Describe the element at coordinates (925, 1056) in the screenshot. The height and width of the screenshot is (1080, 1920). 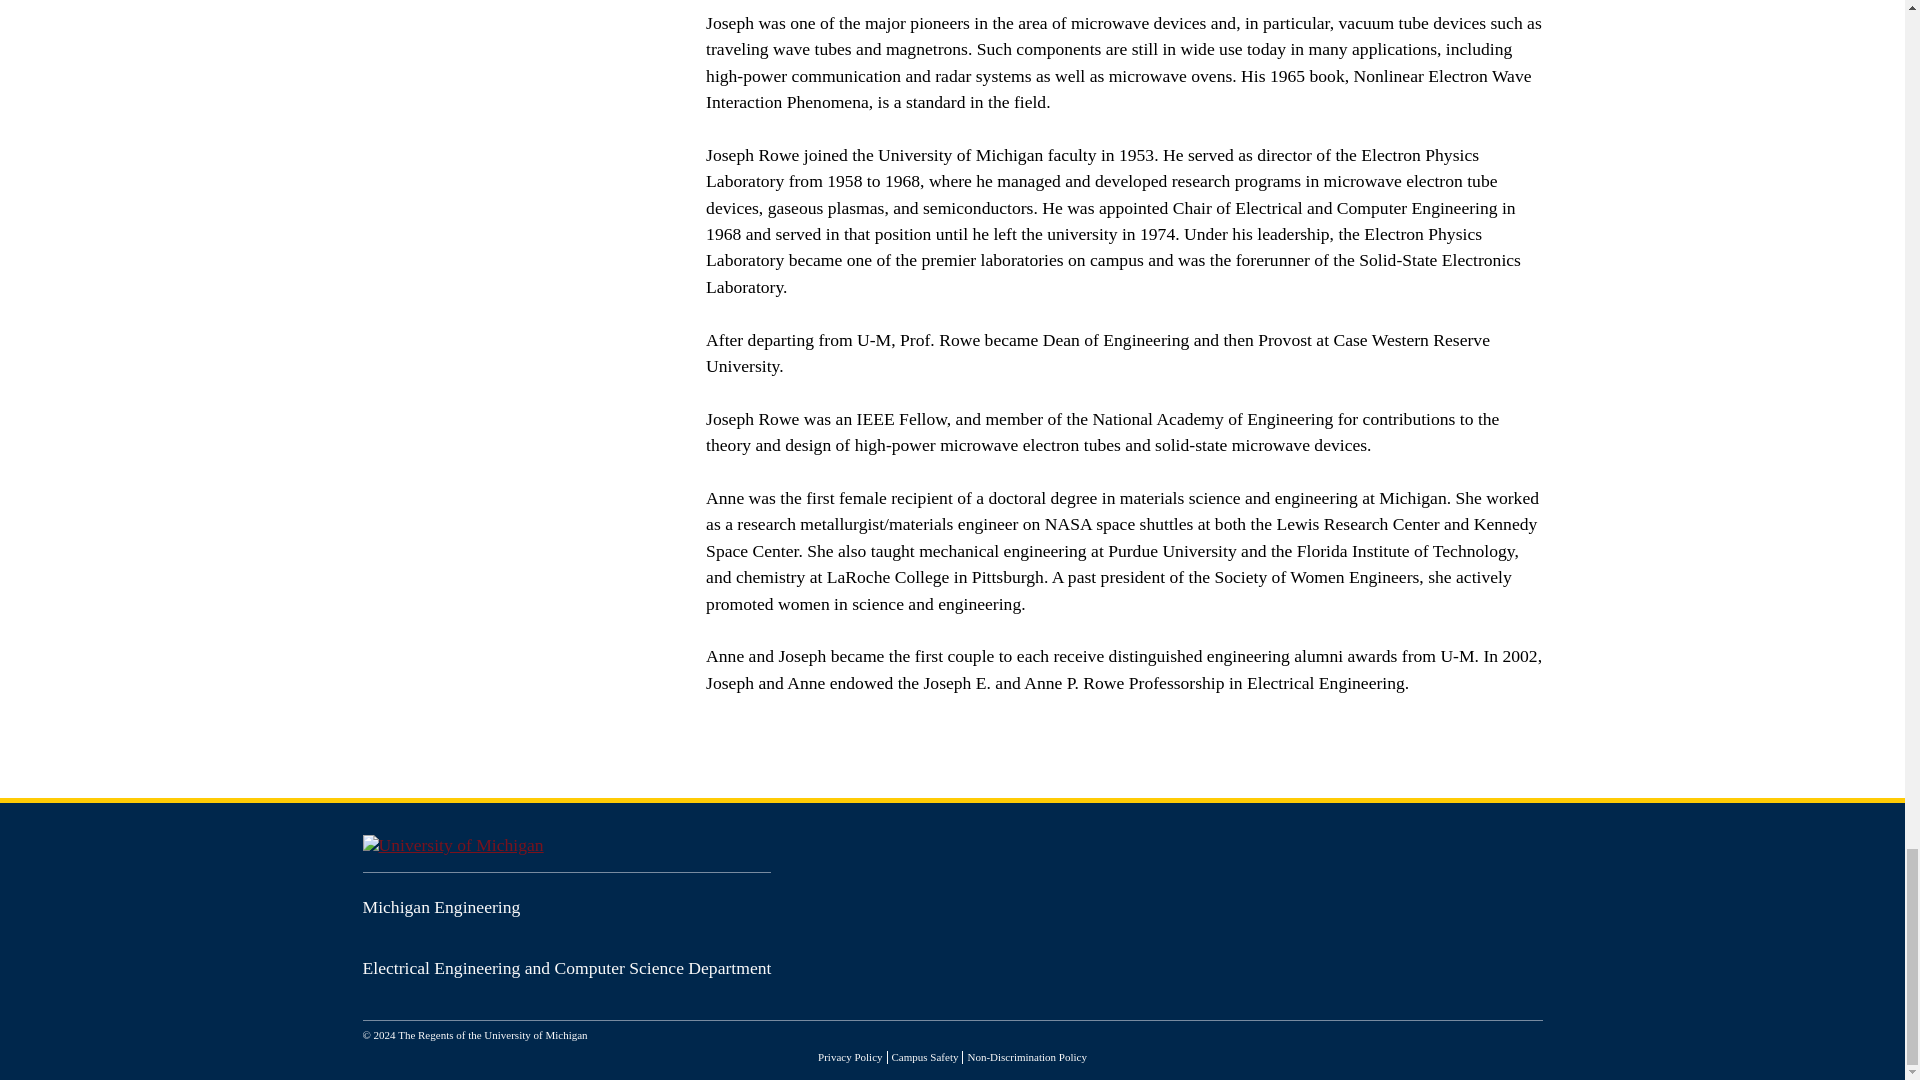
I see `Campus Safety` at that location.